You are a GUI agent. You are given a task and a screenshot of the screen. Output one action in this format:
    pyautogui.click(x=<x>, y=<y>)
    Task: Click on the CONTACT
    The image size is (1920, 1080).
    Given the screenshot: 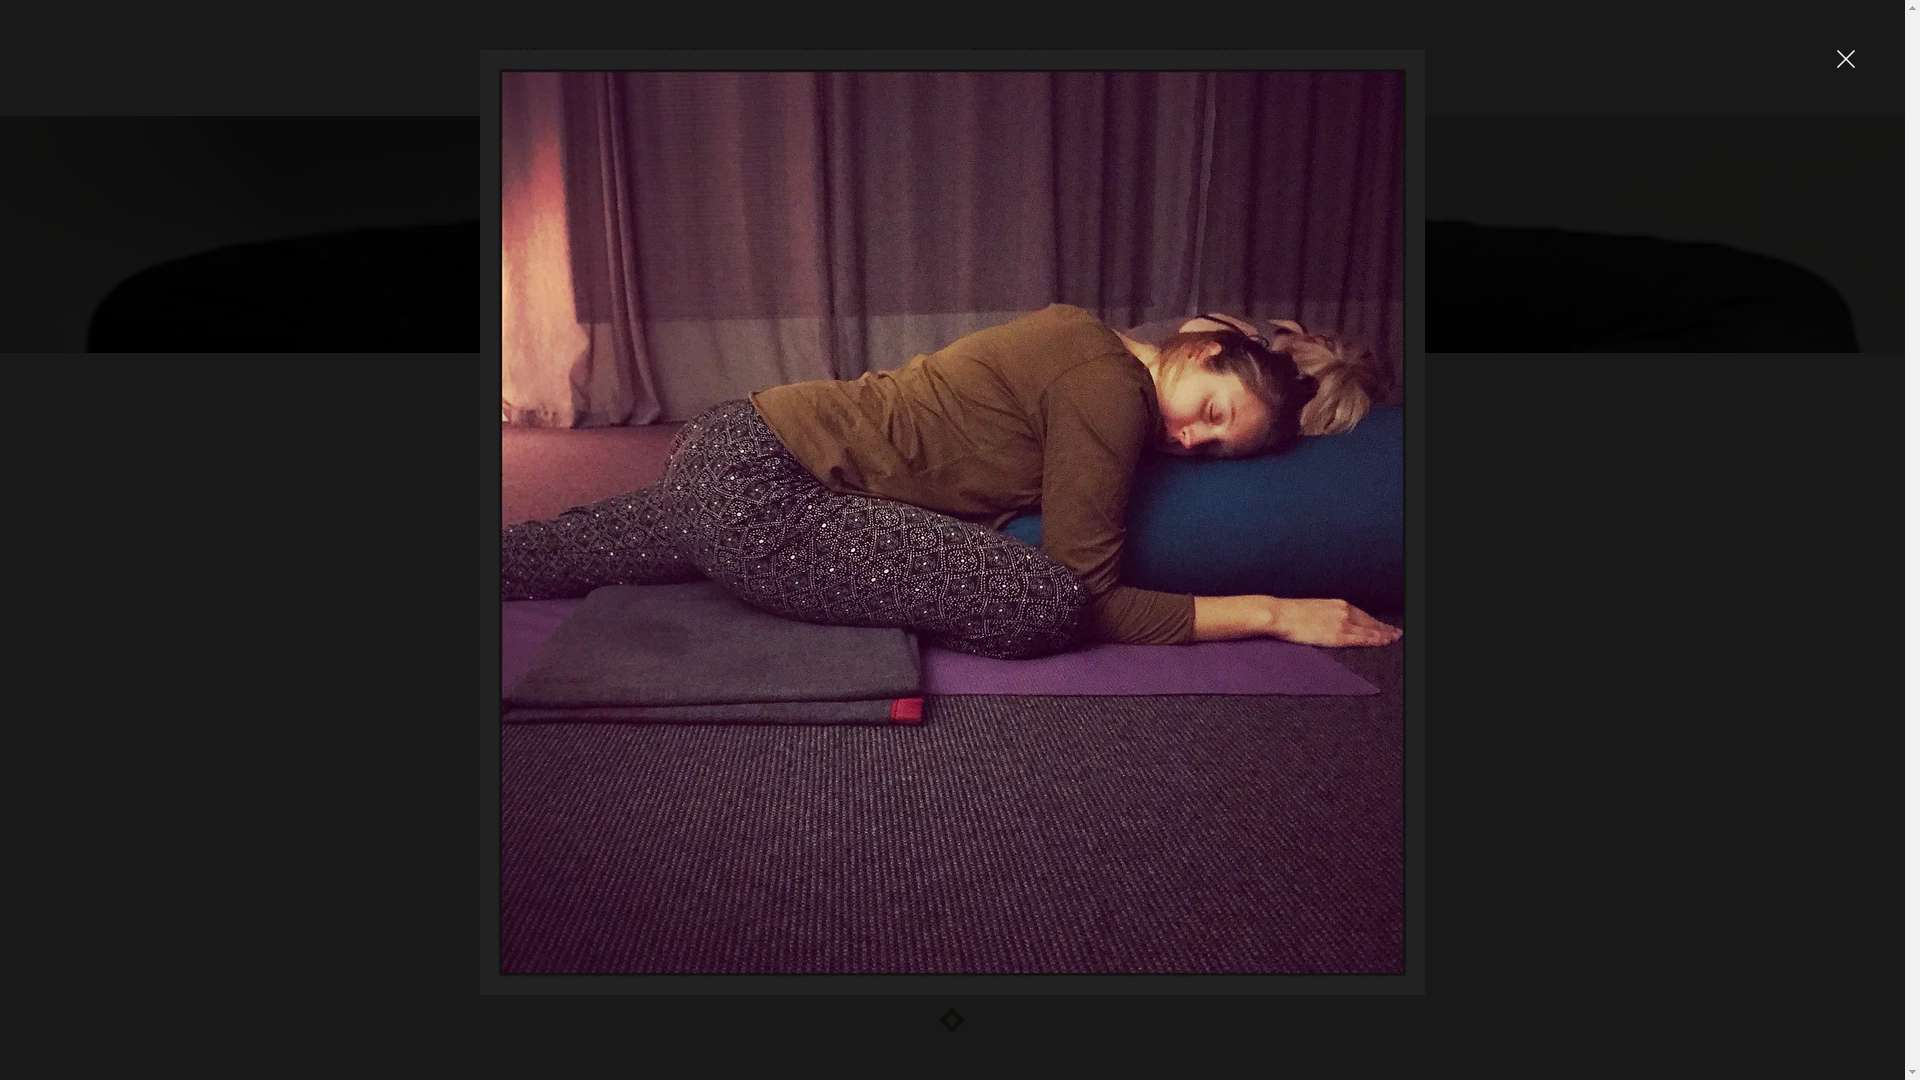 What is the action you would take?
    pyautogui.click(x=1254, y=60)
    